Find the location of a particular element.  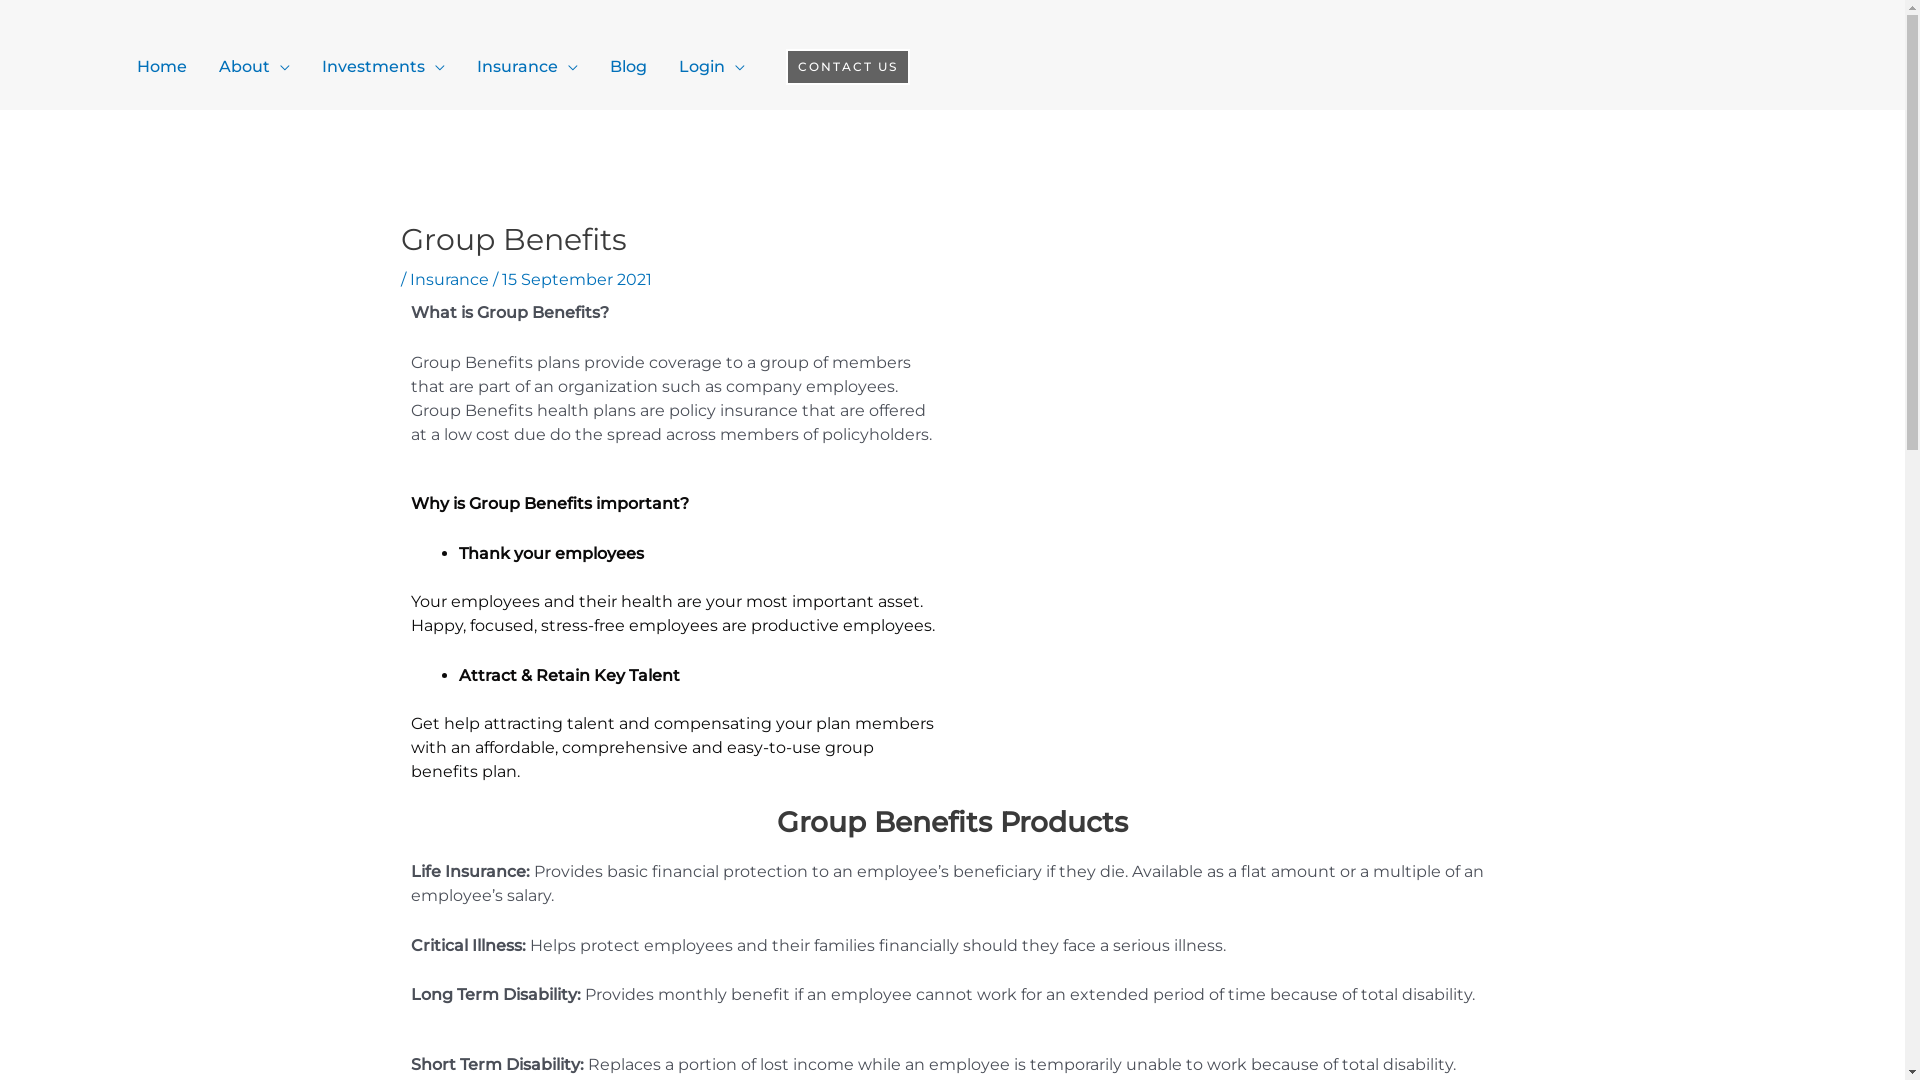

Blog is located at coordinates (628, 67).